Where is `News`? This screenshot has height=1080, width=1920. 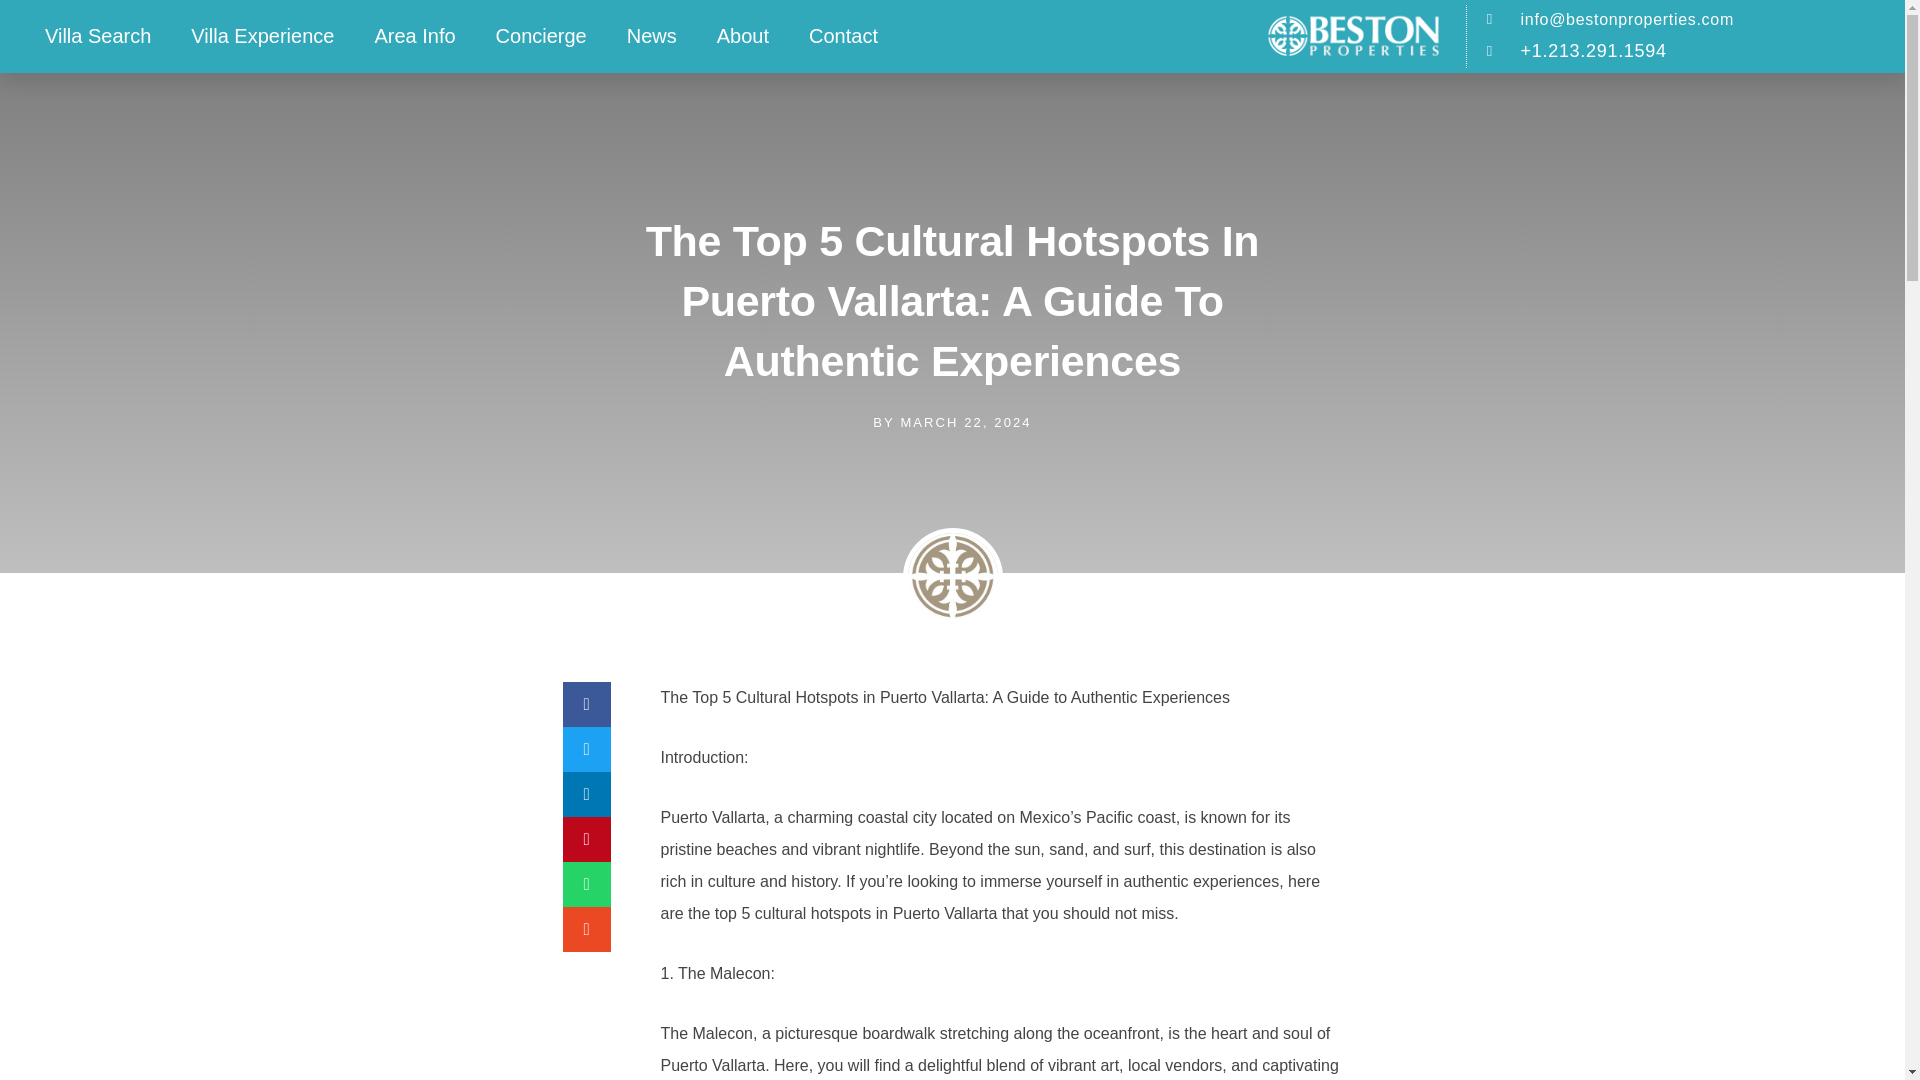 News is located at coordinates (651, 36).